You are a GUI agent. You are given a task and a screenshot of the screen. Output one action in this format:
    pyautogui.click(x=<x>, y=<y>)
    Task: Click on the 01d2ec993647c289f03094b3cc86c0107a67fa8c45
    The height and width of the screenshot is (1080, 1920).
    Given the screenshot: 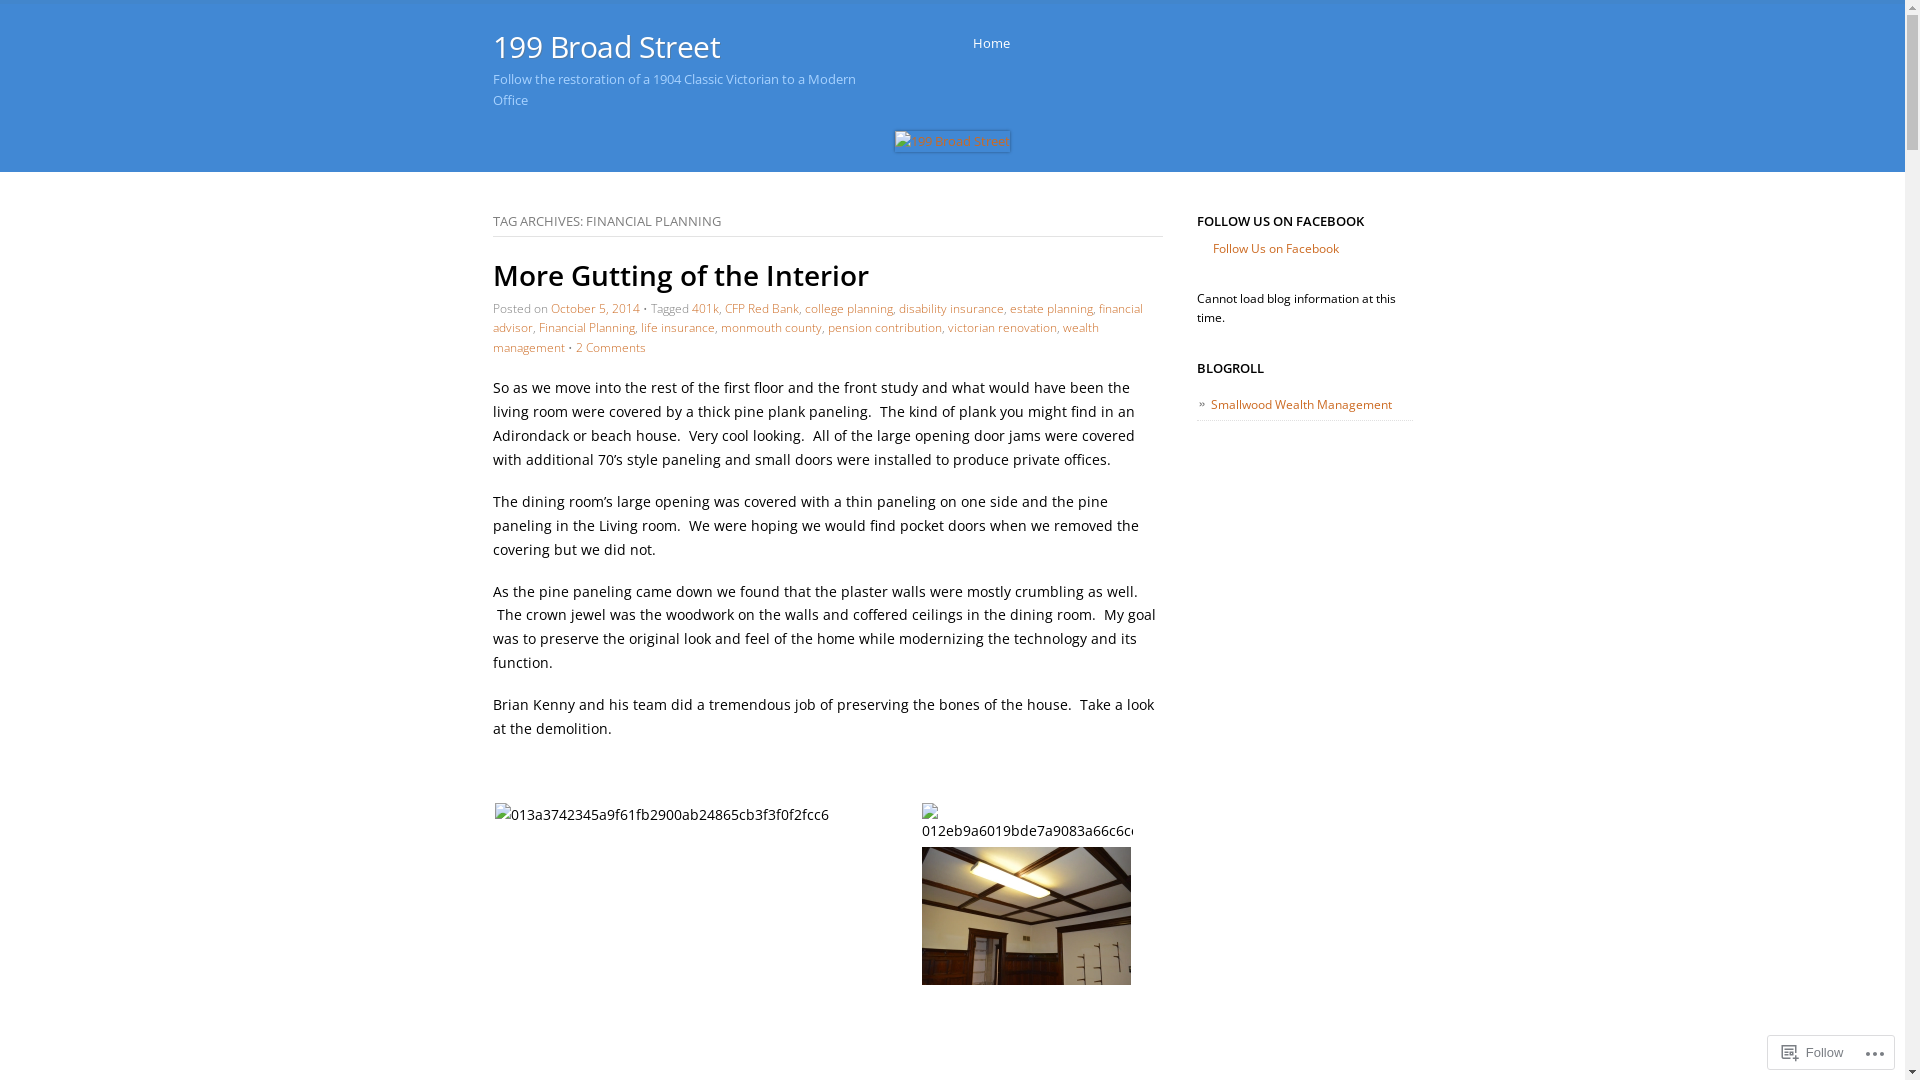 What is the action you would take?
    pyautogui.click(x=1026, y=916)
    